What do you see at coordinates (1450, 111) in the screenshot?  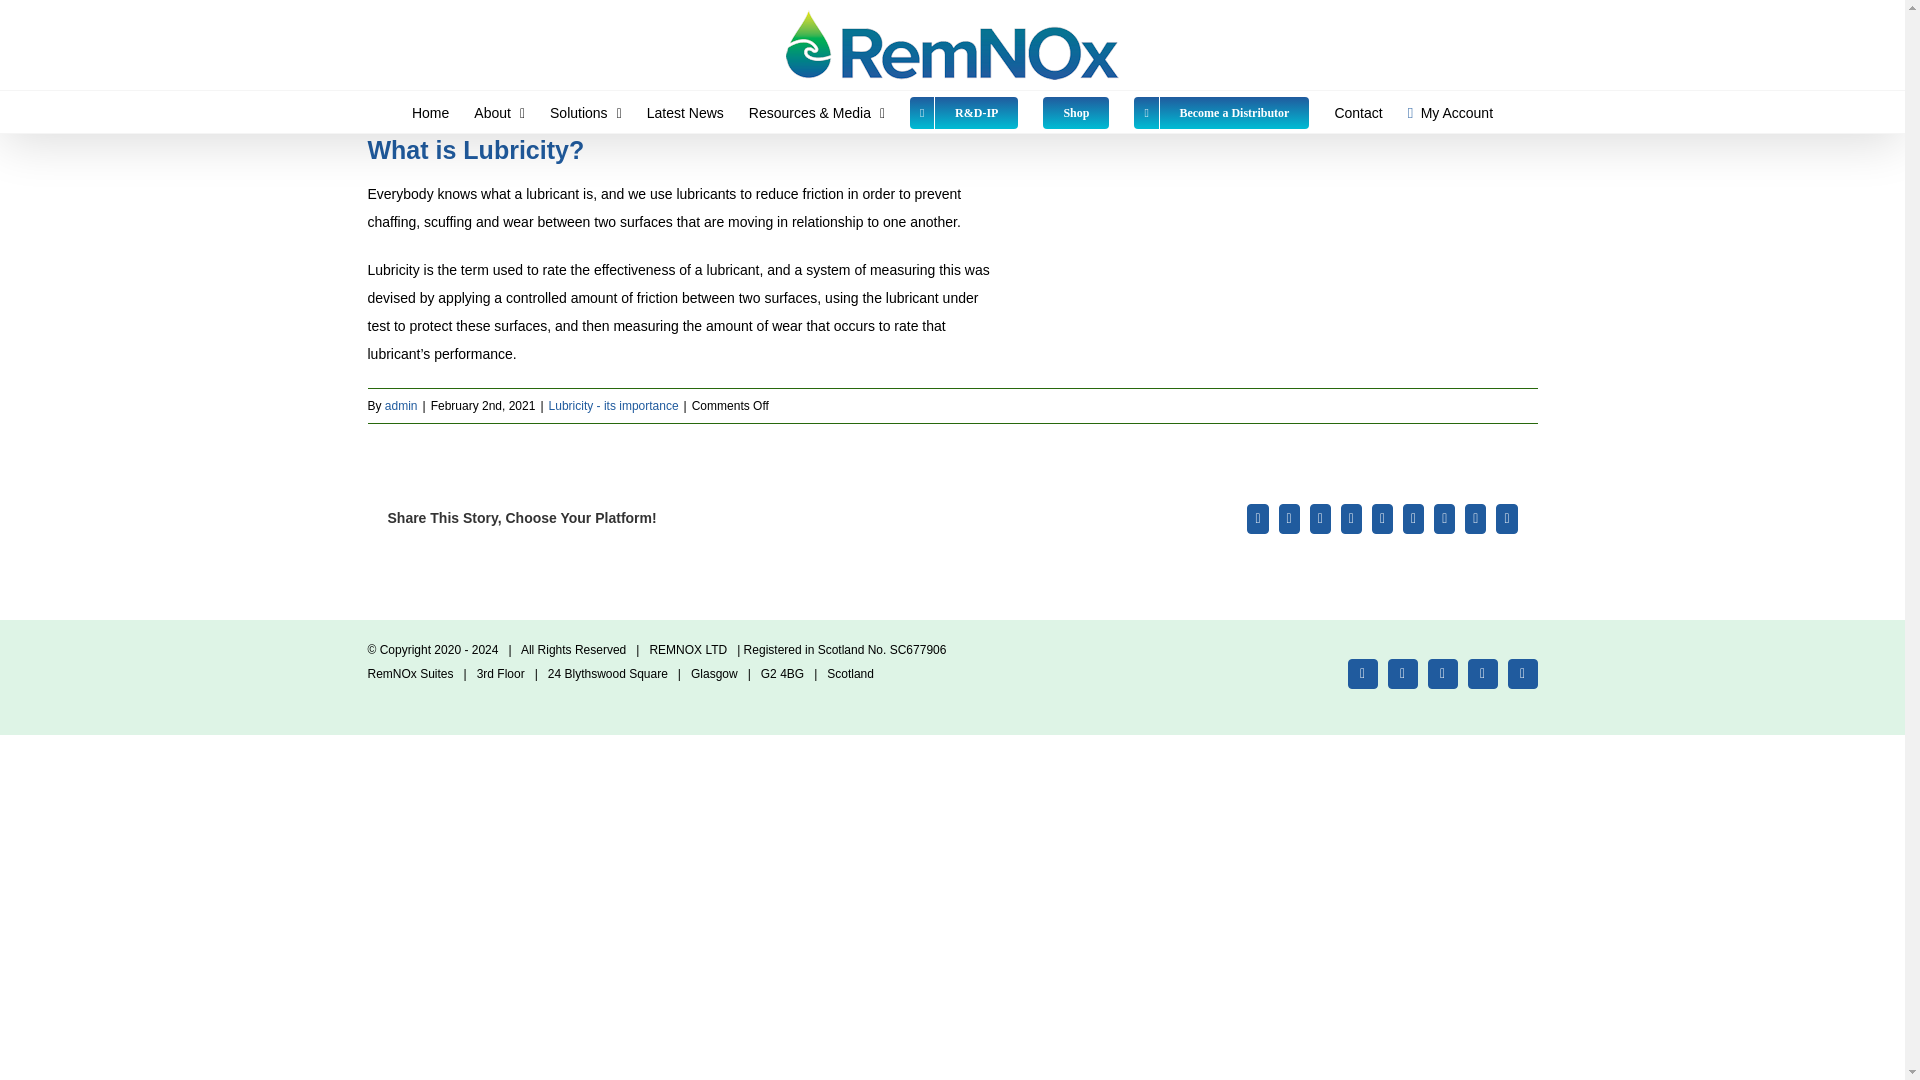 I see `My Account` at bounding box center [1450, 111].